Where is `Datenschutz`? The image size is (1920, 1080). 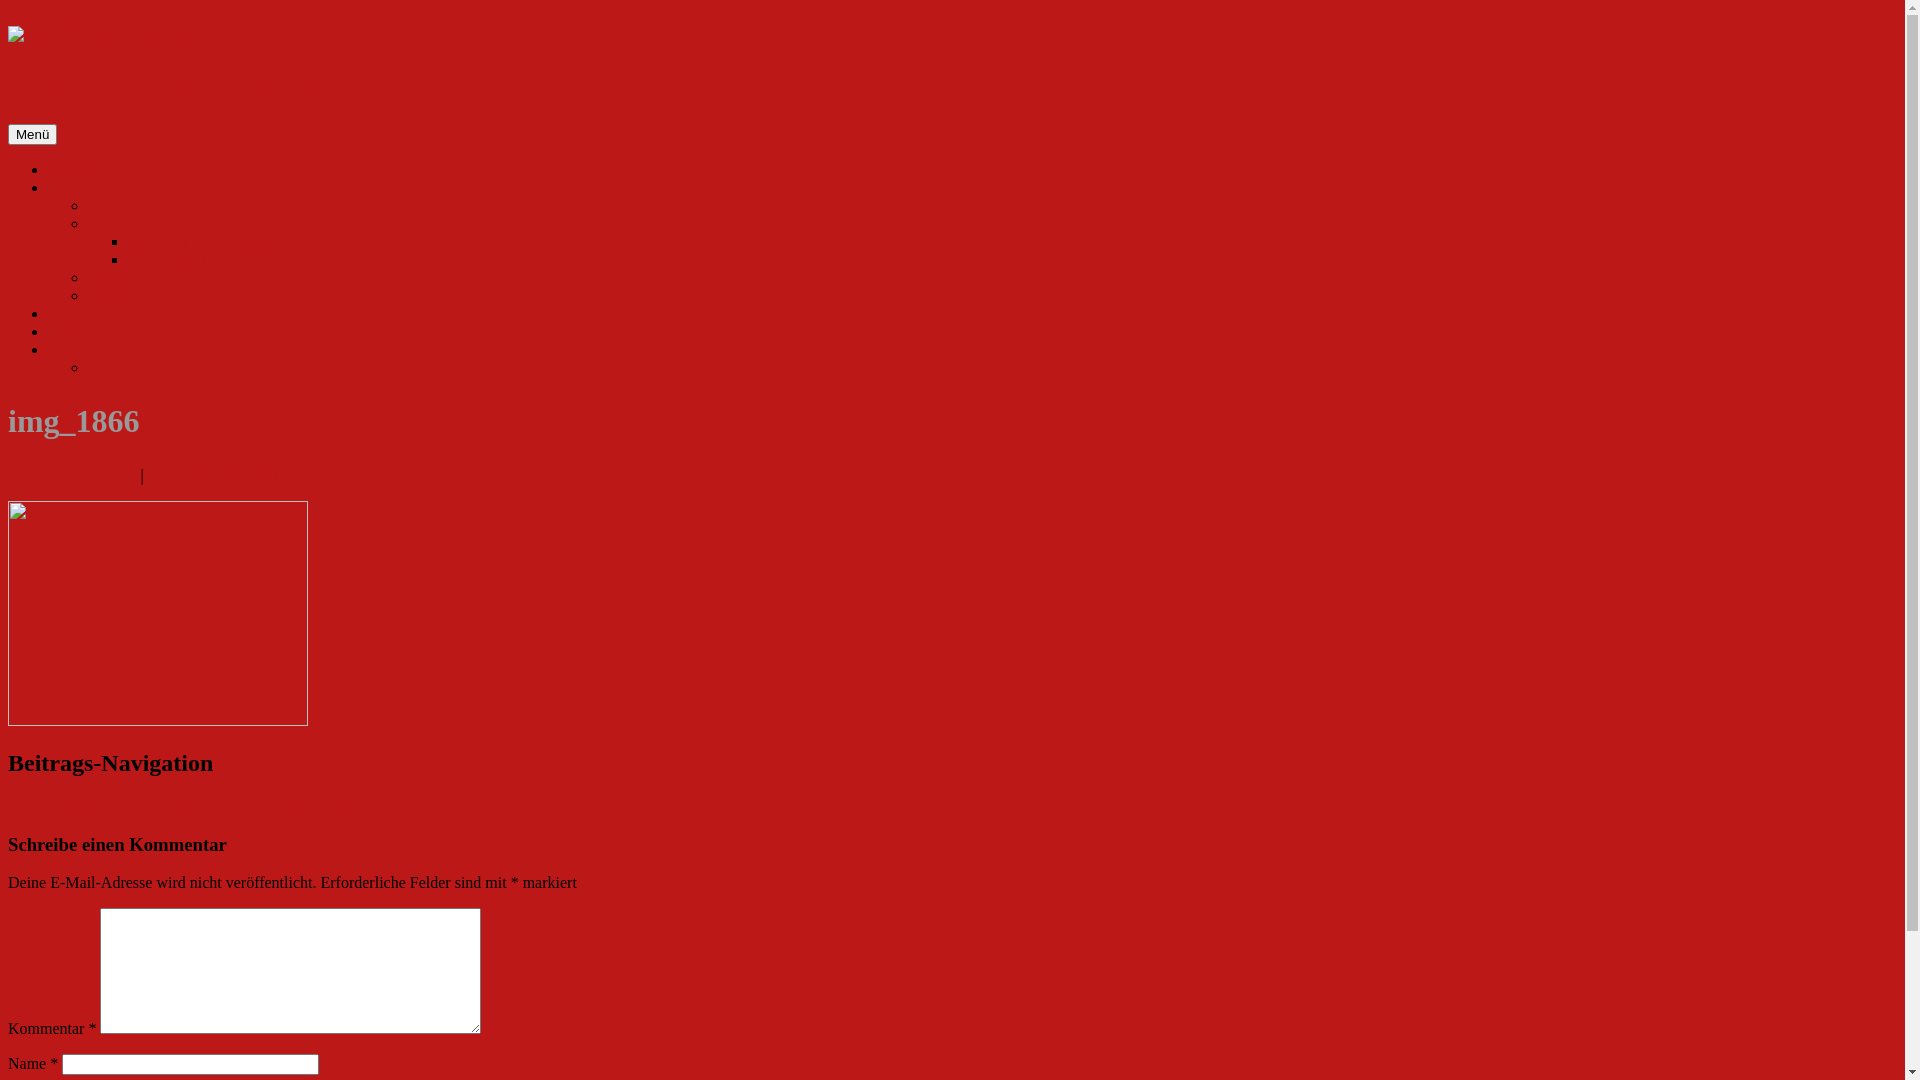 Datenschutz is located at coordinates (88, 350).